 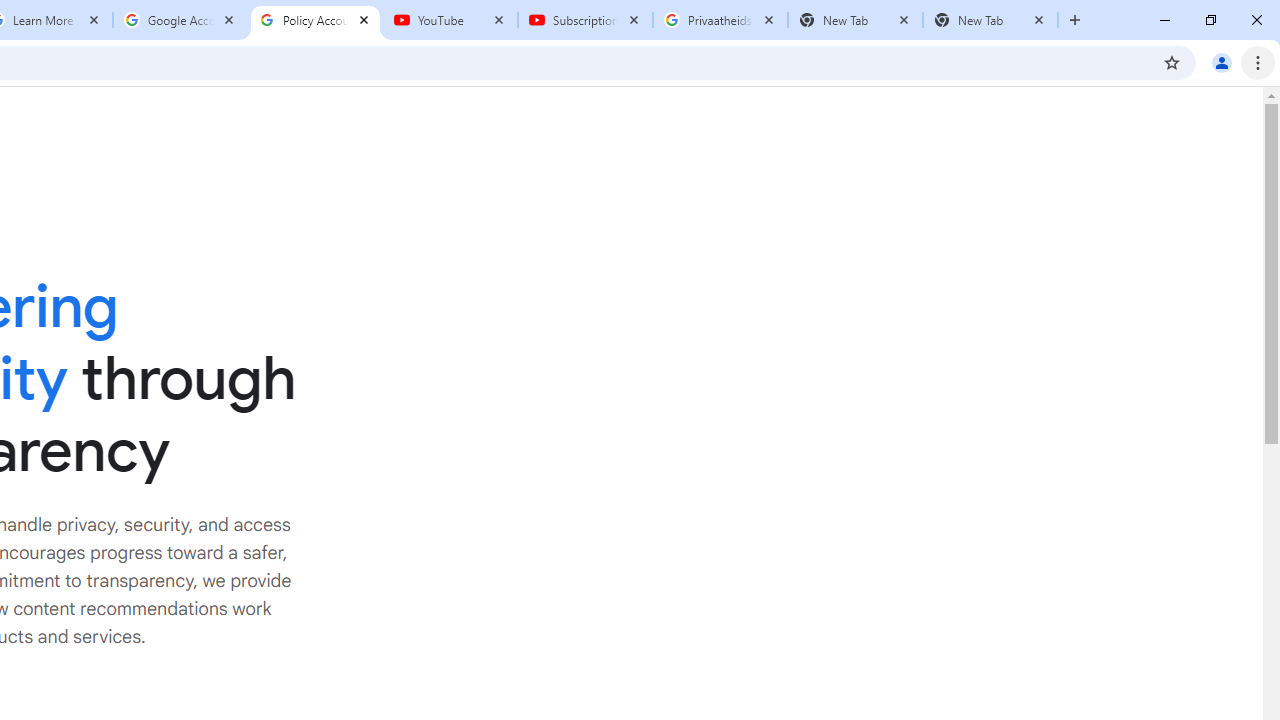 What do you see at coordinates (450, 20) in the screenshot?
I see `YouTube` at bounding box center [450, 20].